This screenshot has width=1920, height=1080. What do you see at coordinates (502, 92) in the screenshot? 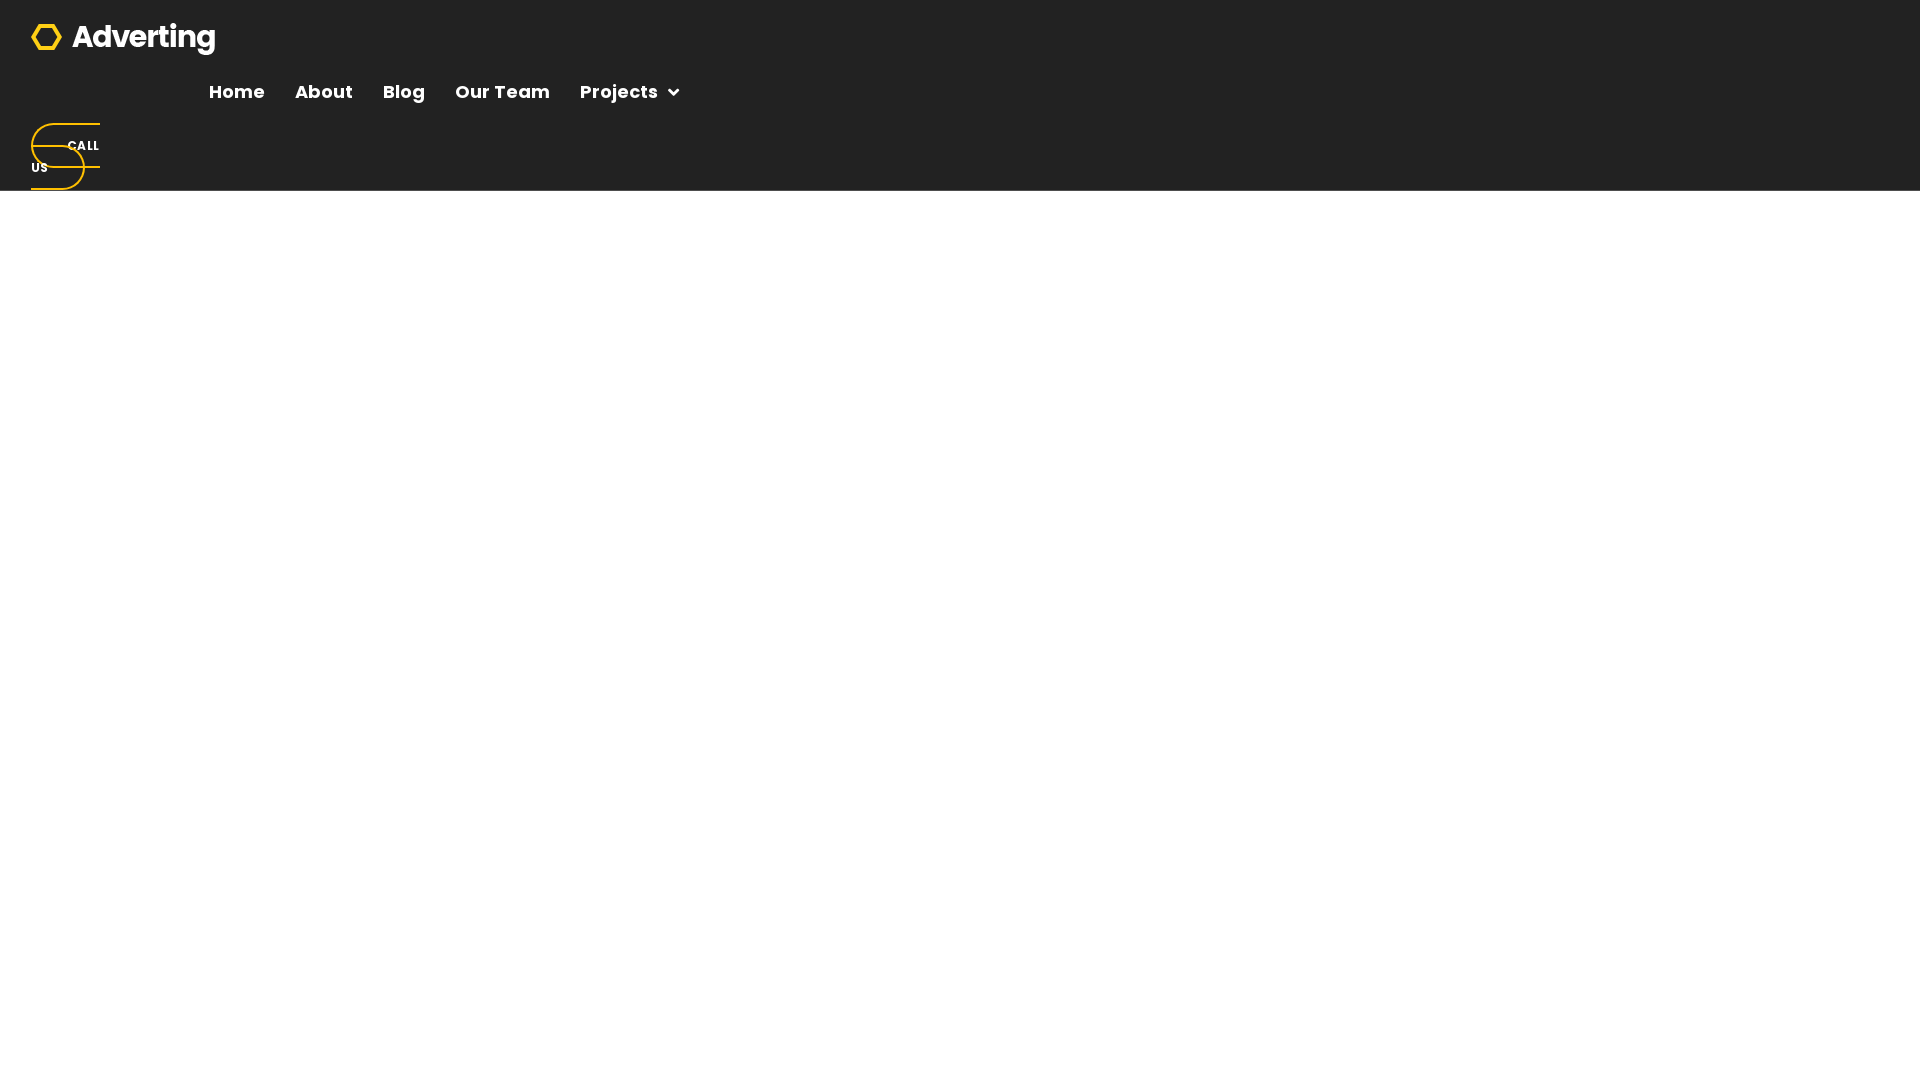
I see `Our Team` at bounding box center [502, 92].